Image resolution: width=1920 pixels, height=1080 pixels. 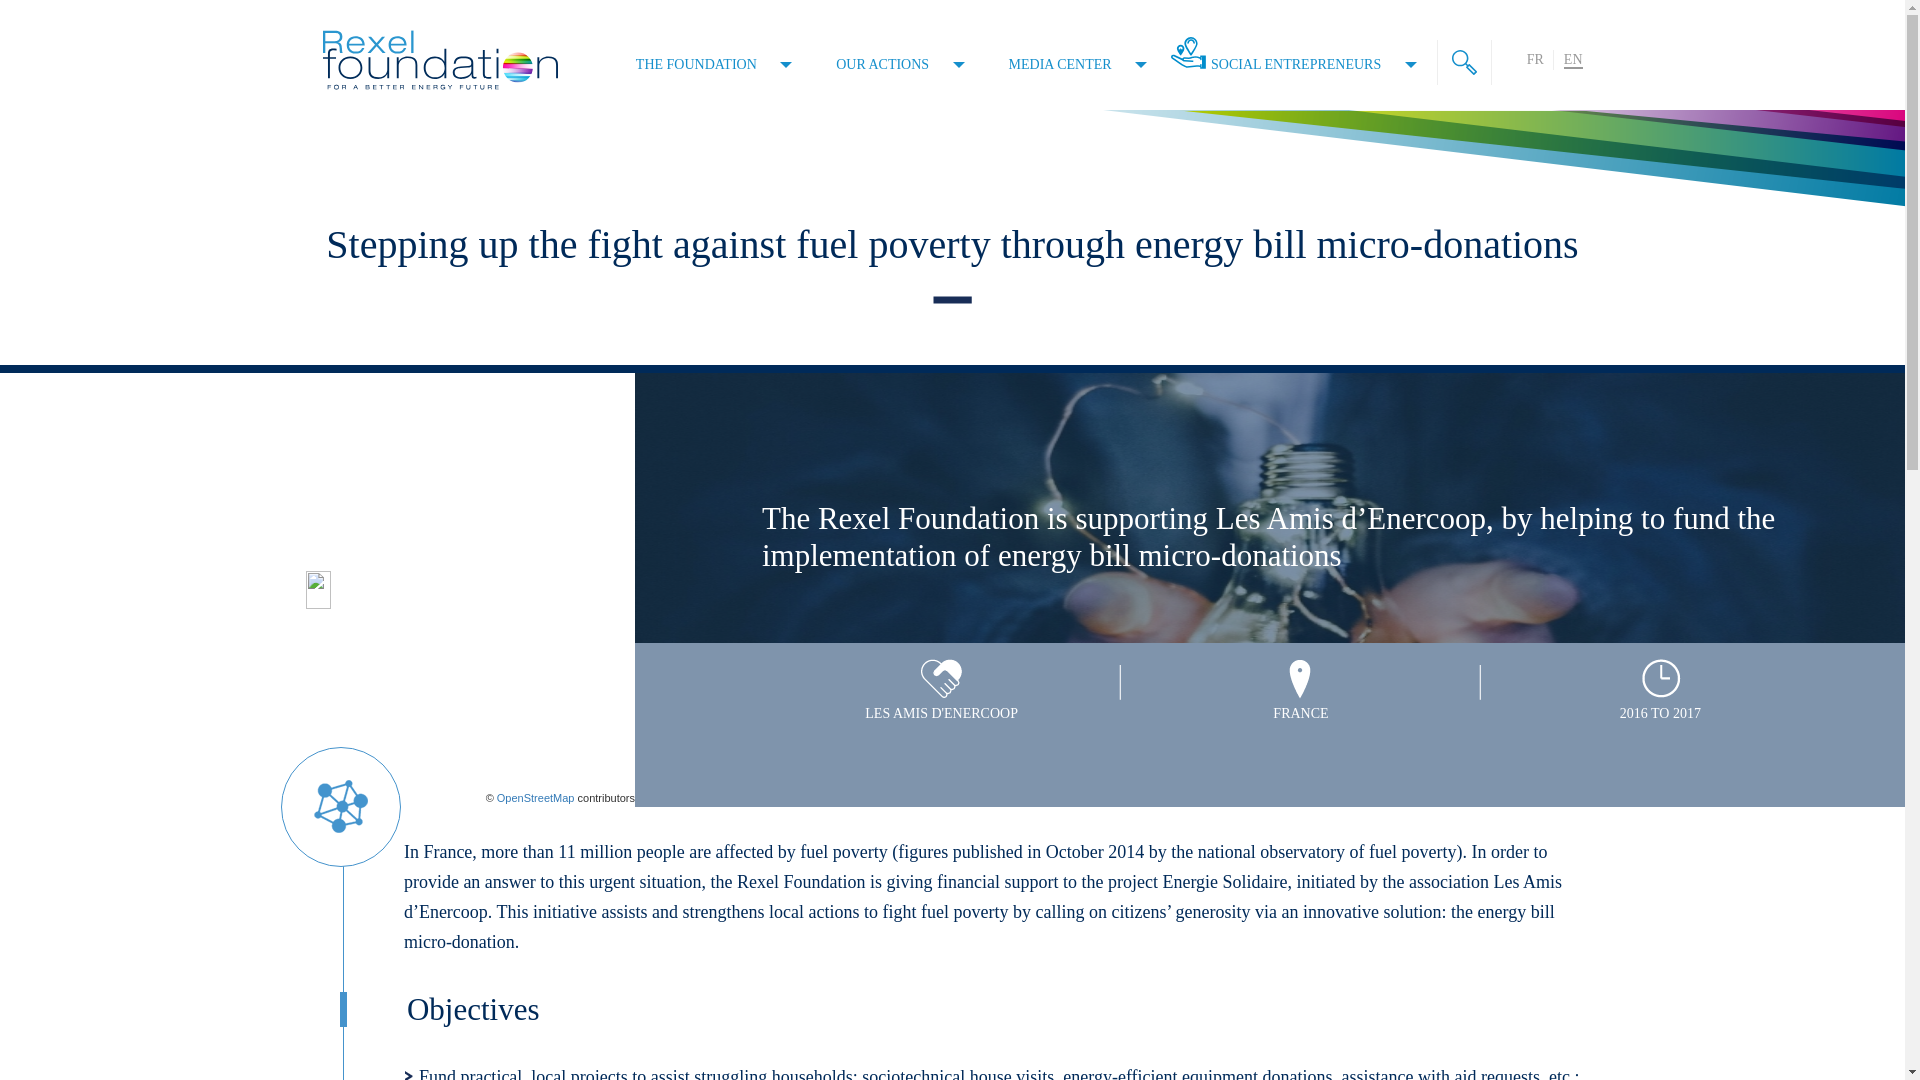 I want to click on OUR ACTIONS, so click(x=900, y=62).